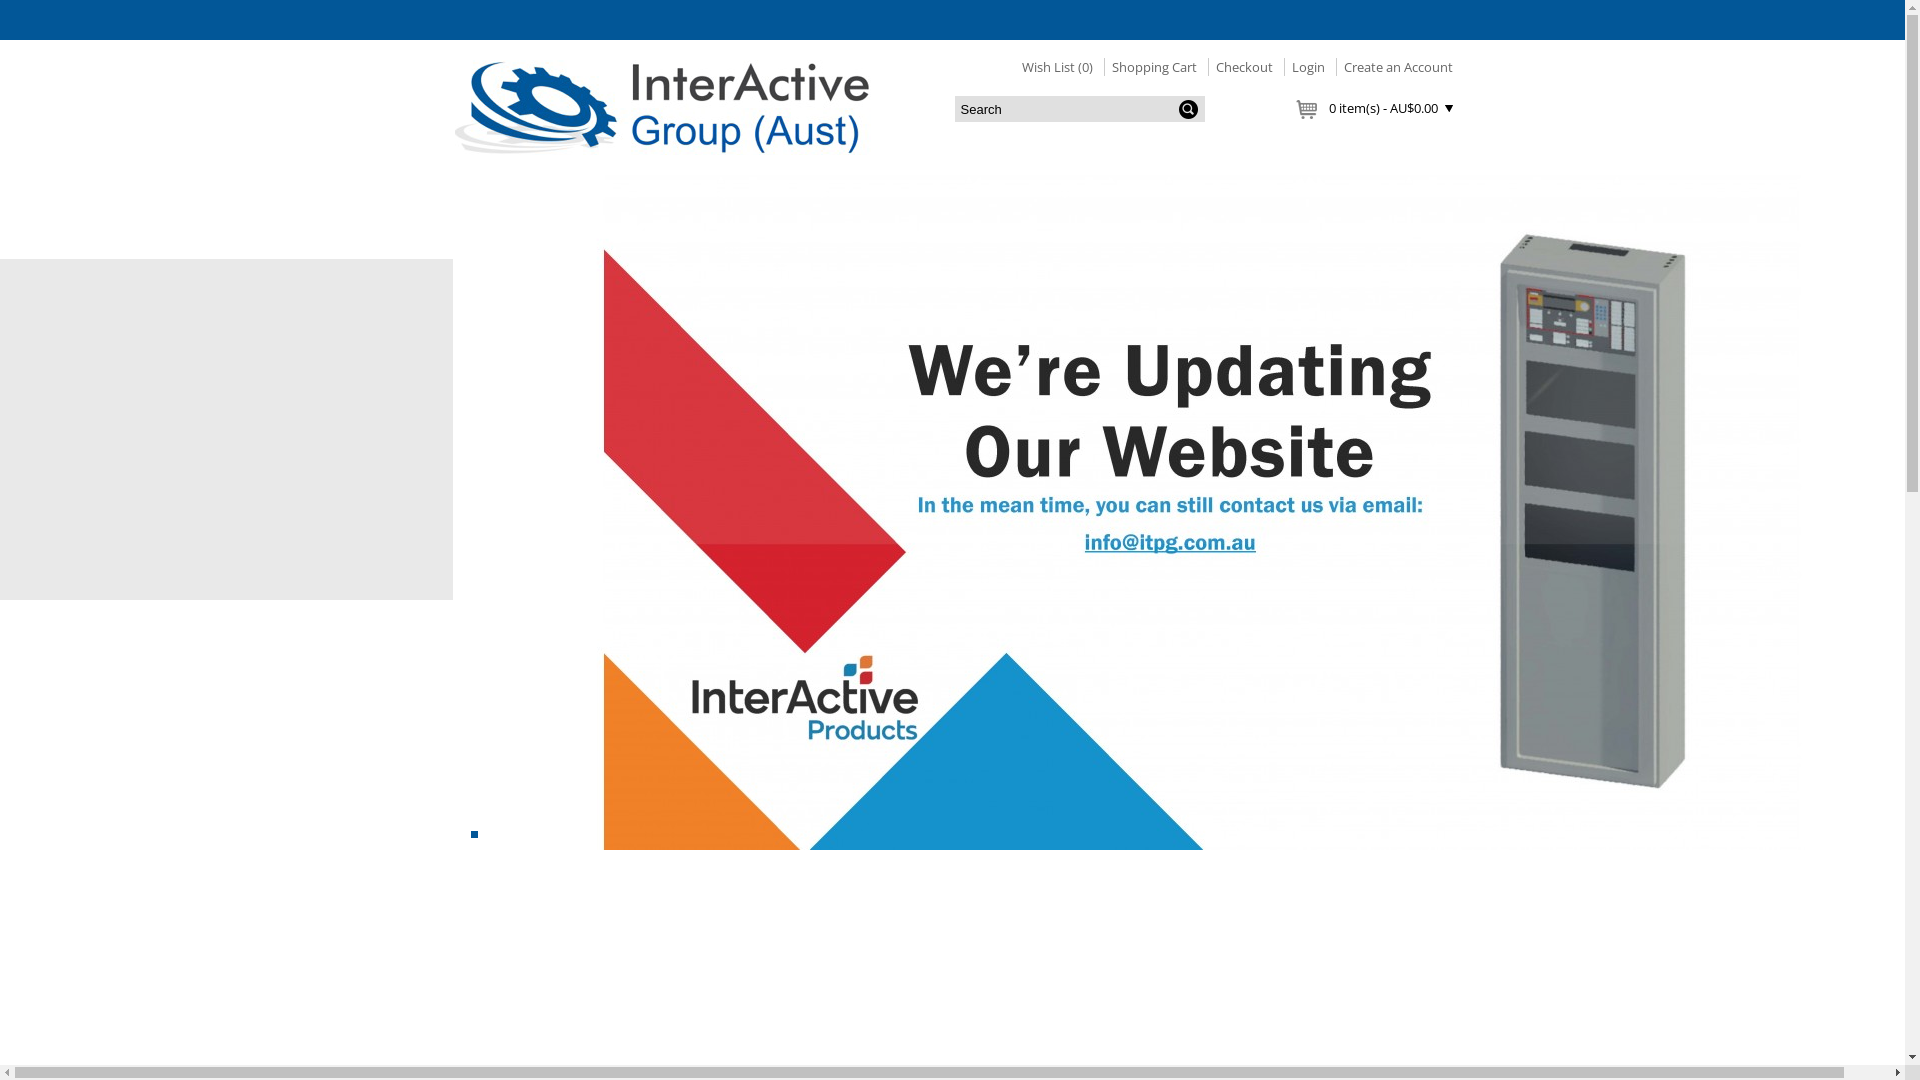 This screenshot has height=1080, width=1920. Describe the element at coordinates (1079, 109) in the screenshot. I see `Search` at that location.